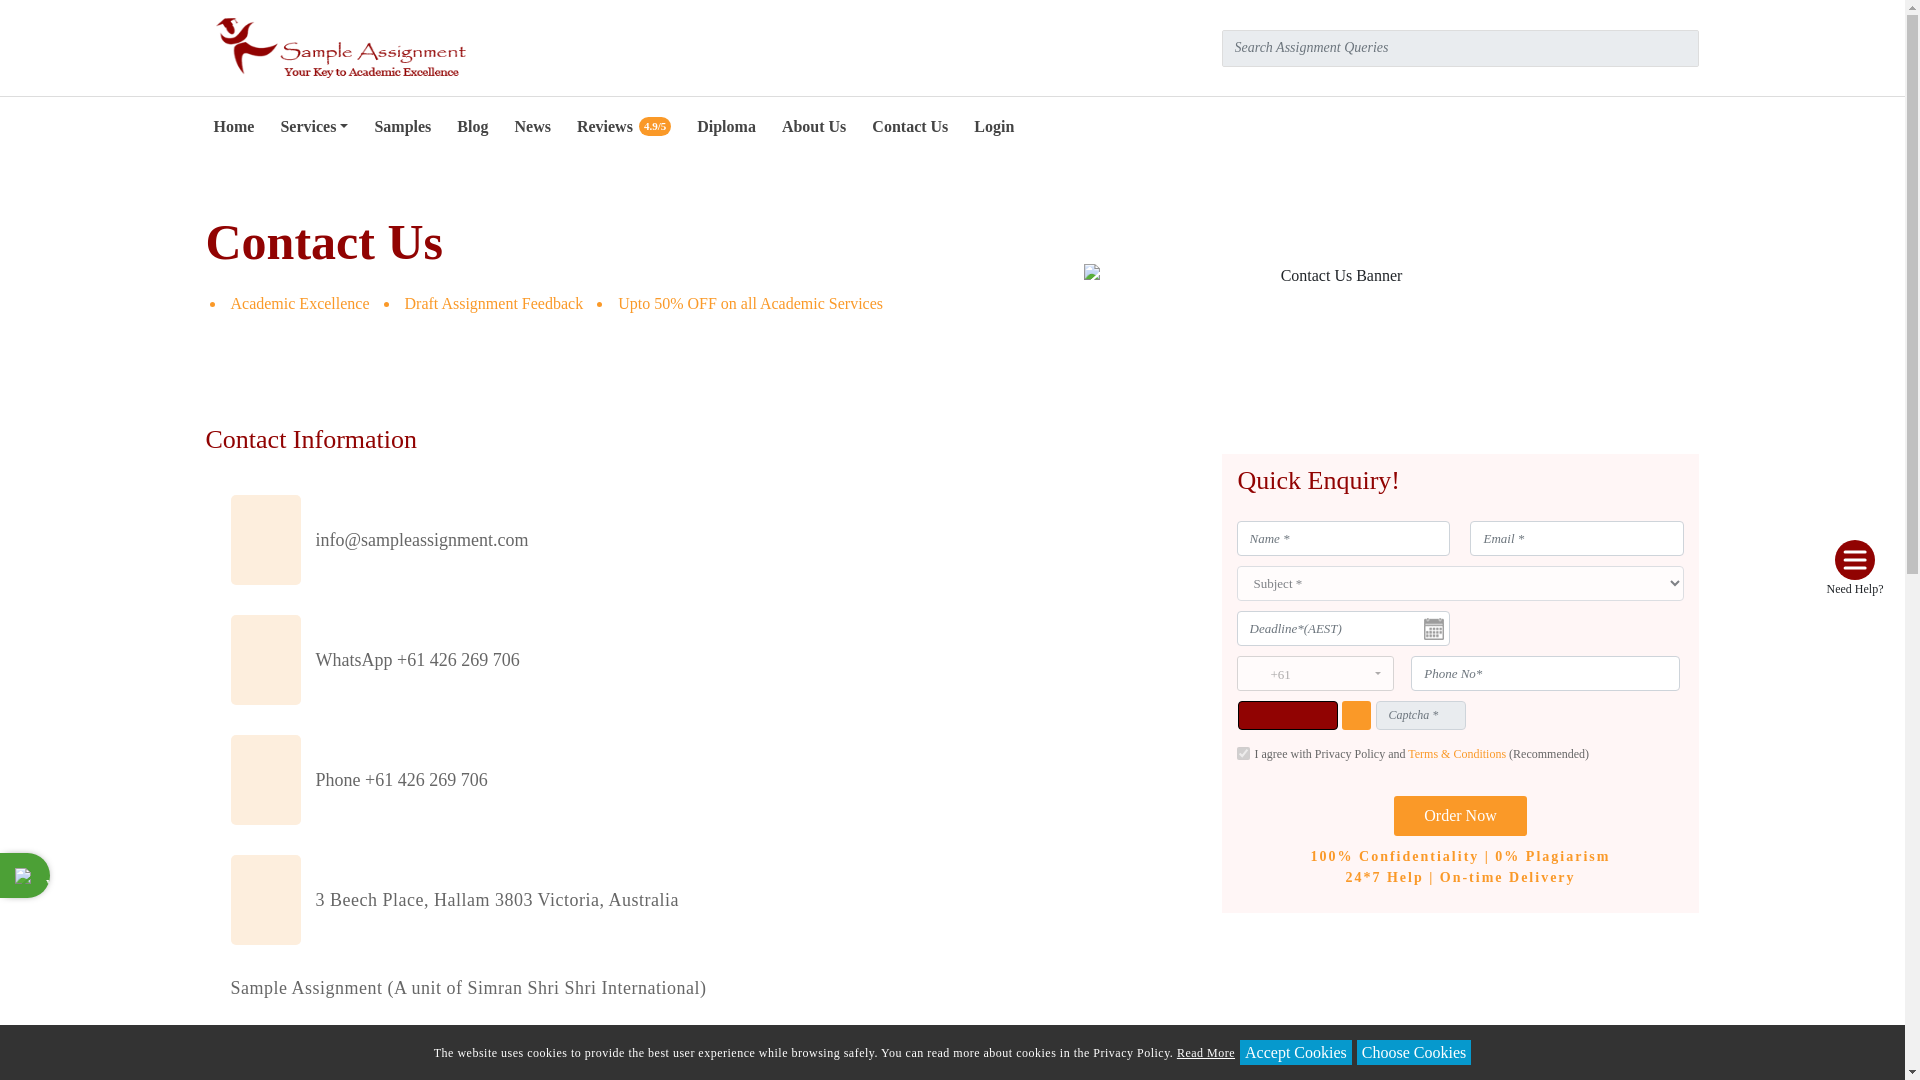 The image size is (1920, 1080). I want to click on Services, so click(314, 126).